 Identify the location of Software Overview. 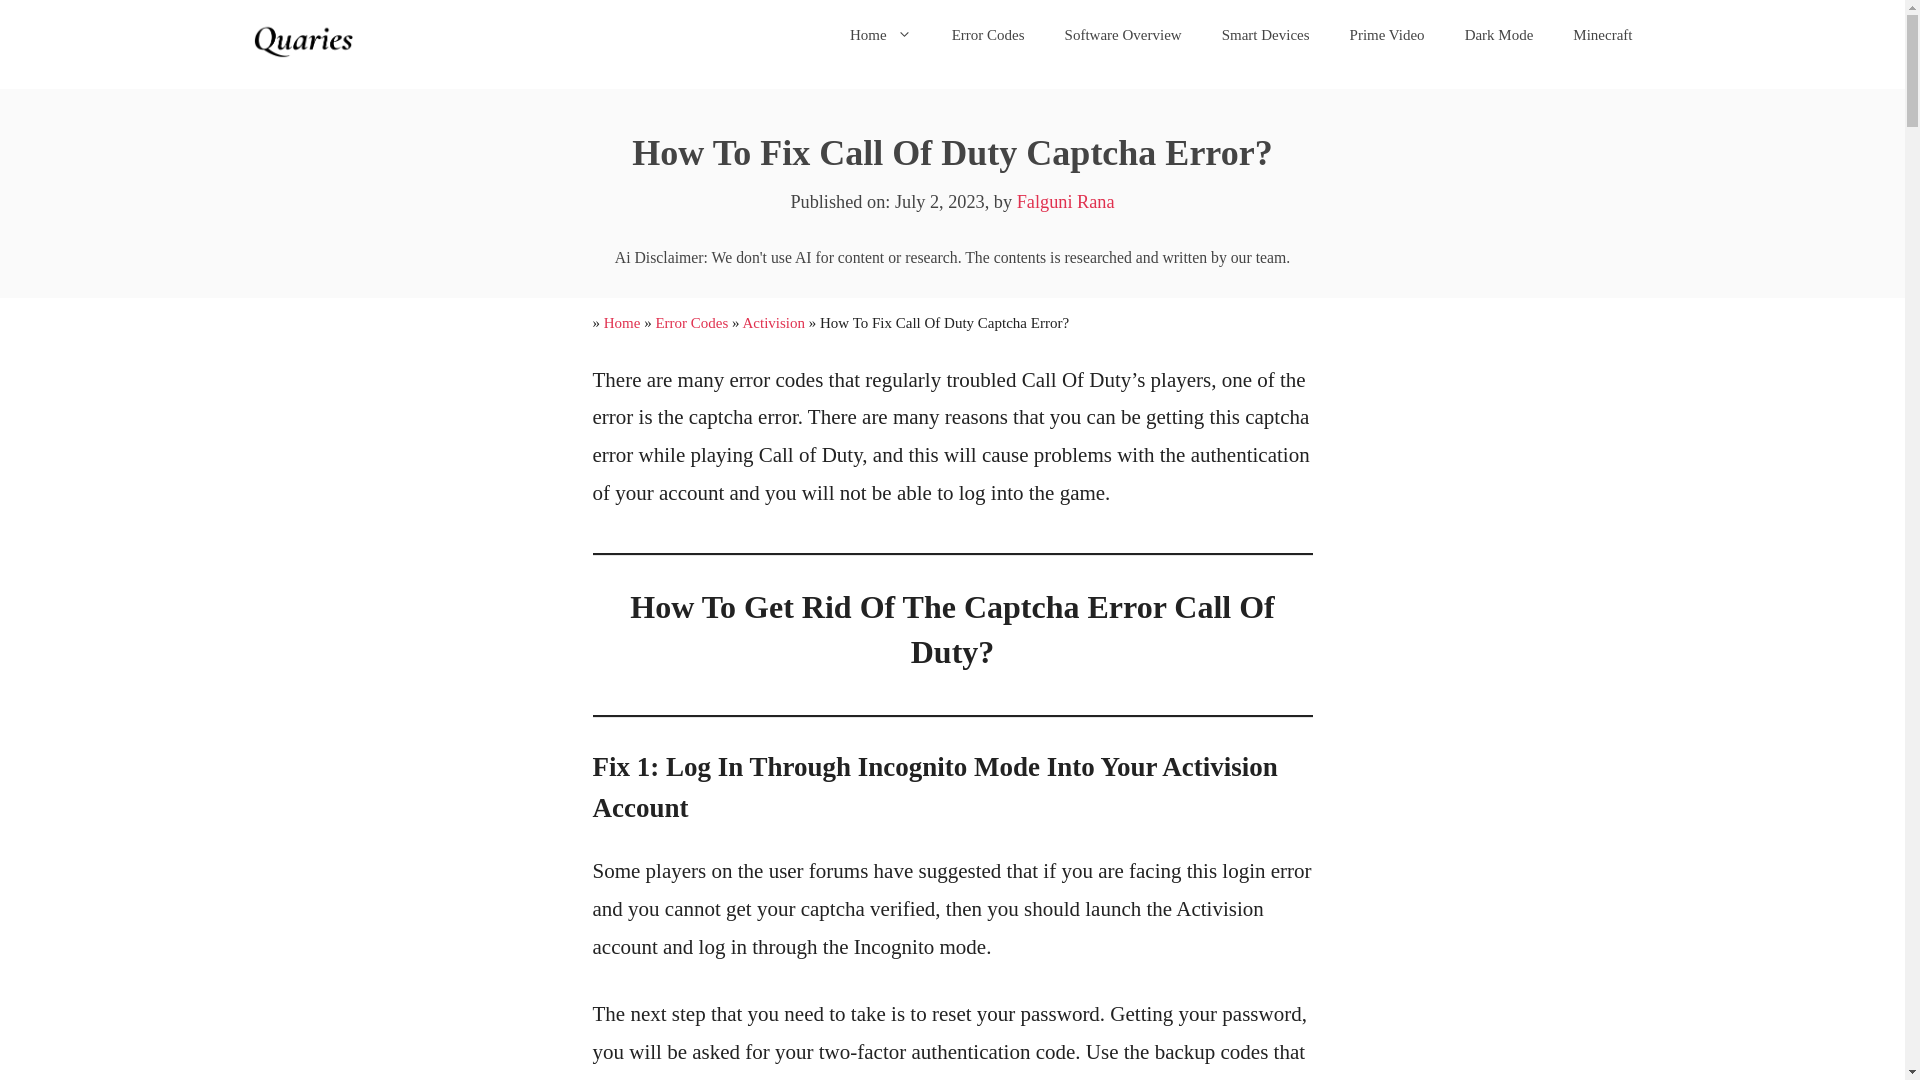
(1122, 34).